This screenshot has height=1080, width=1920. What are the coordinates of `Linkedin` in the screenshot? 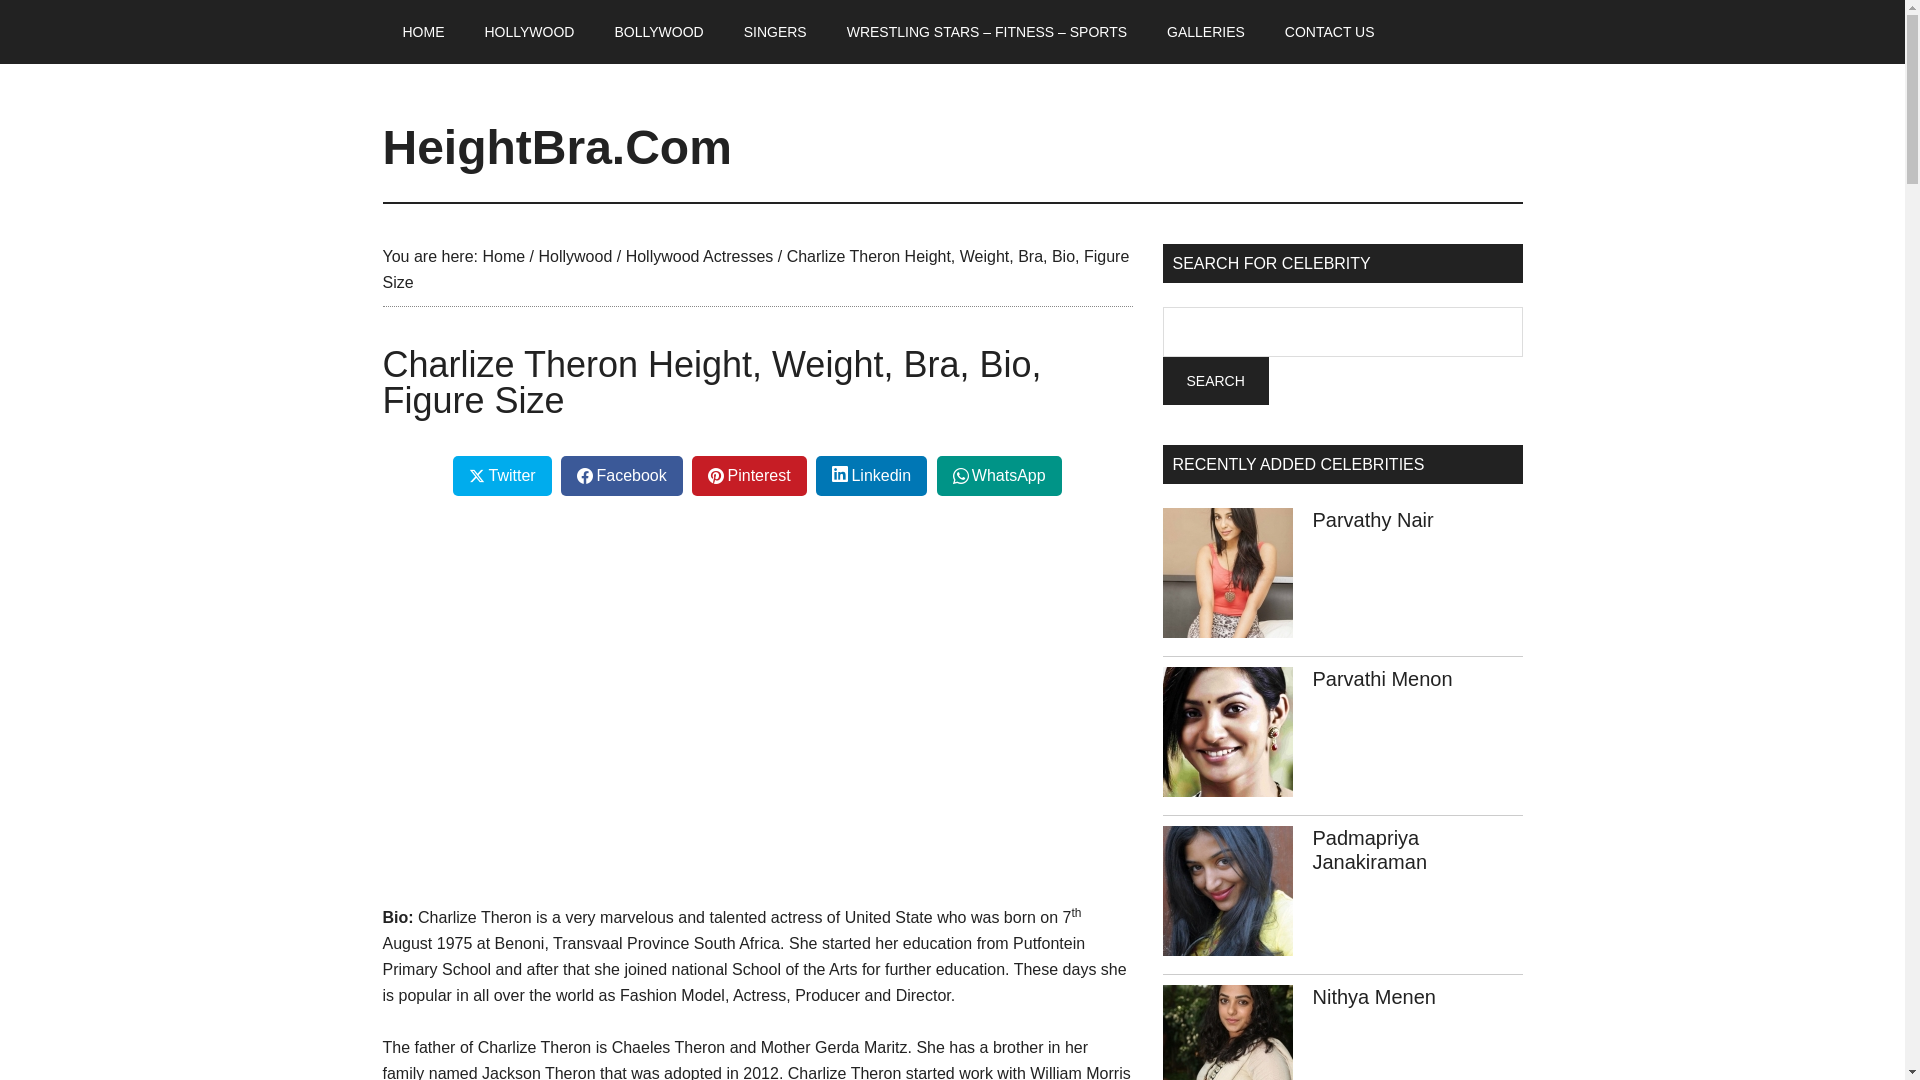 It's located at (872, 475).